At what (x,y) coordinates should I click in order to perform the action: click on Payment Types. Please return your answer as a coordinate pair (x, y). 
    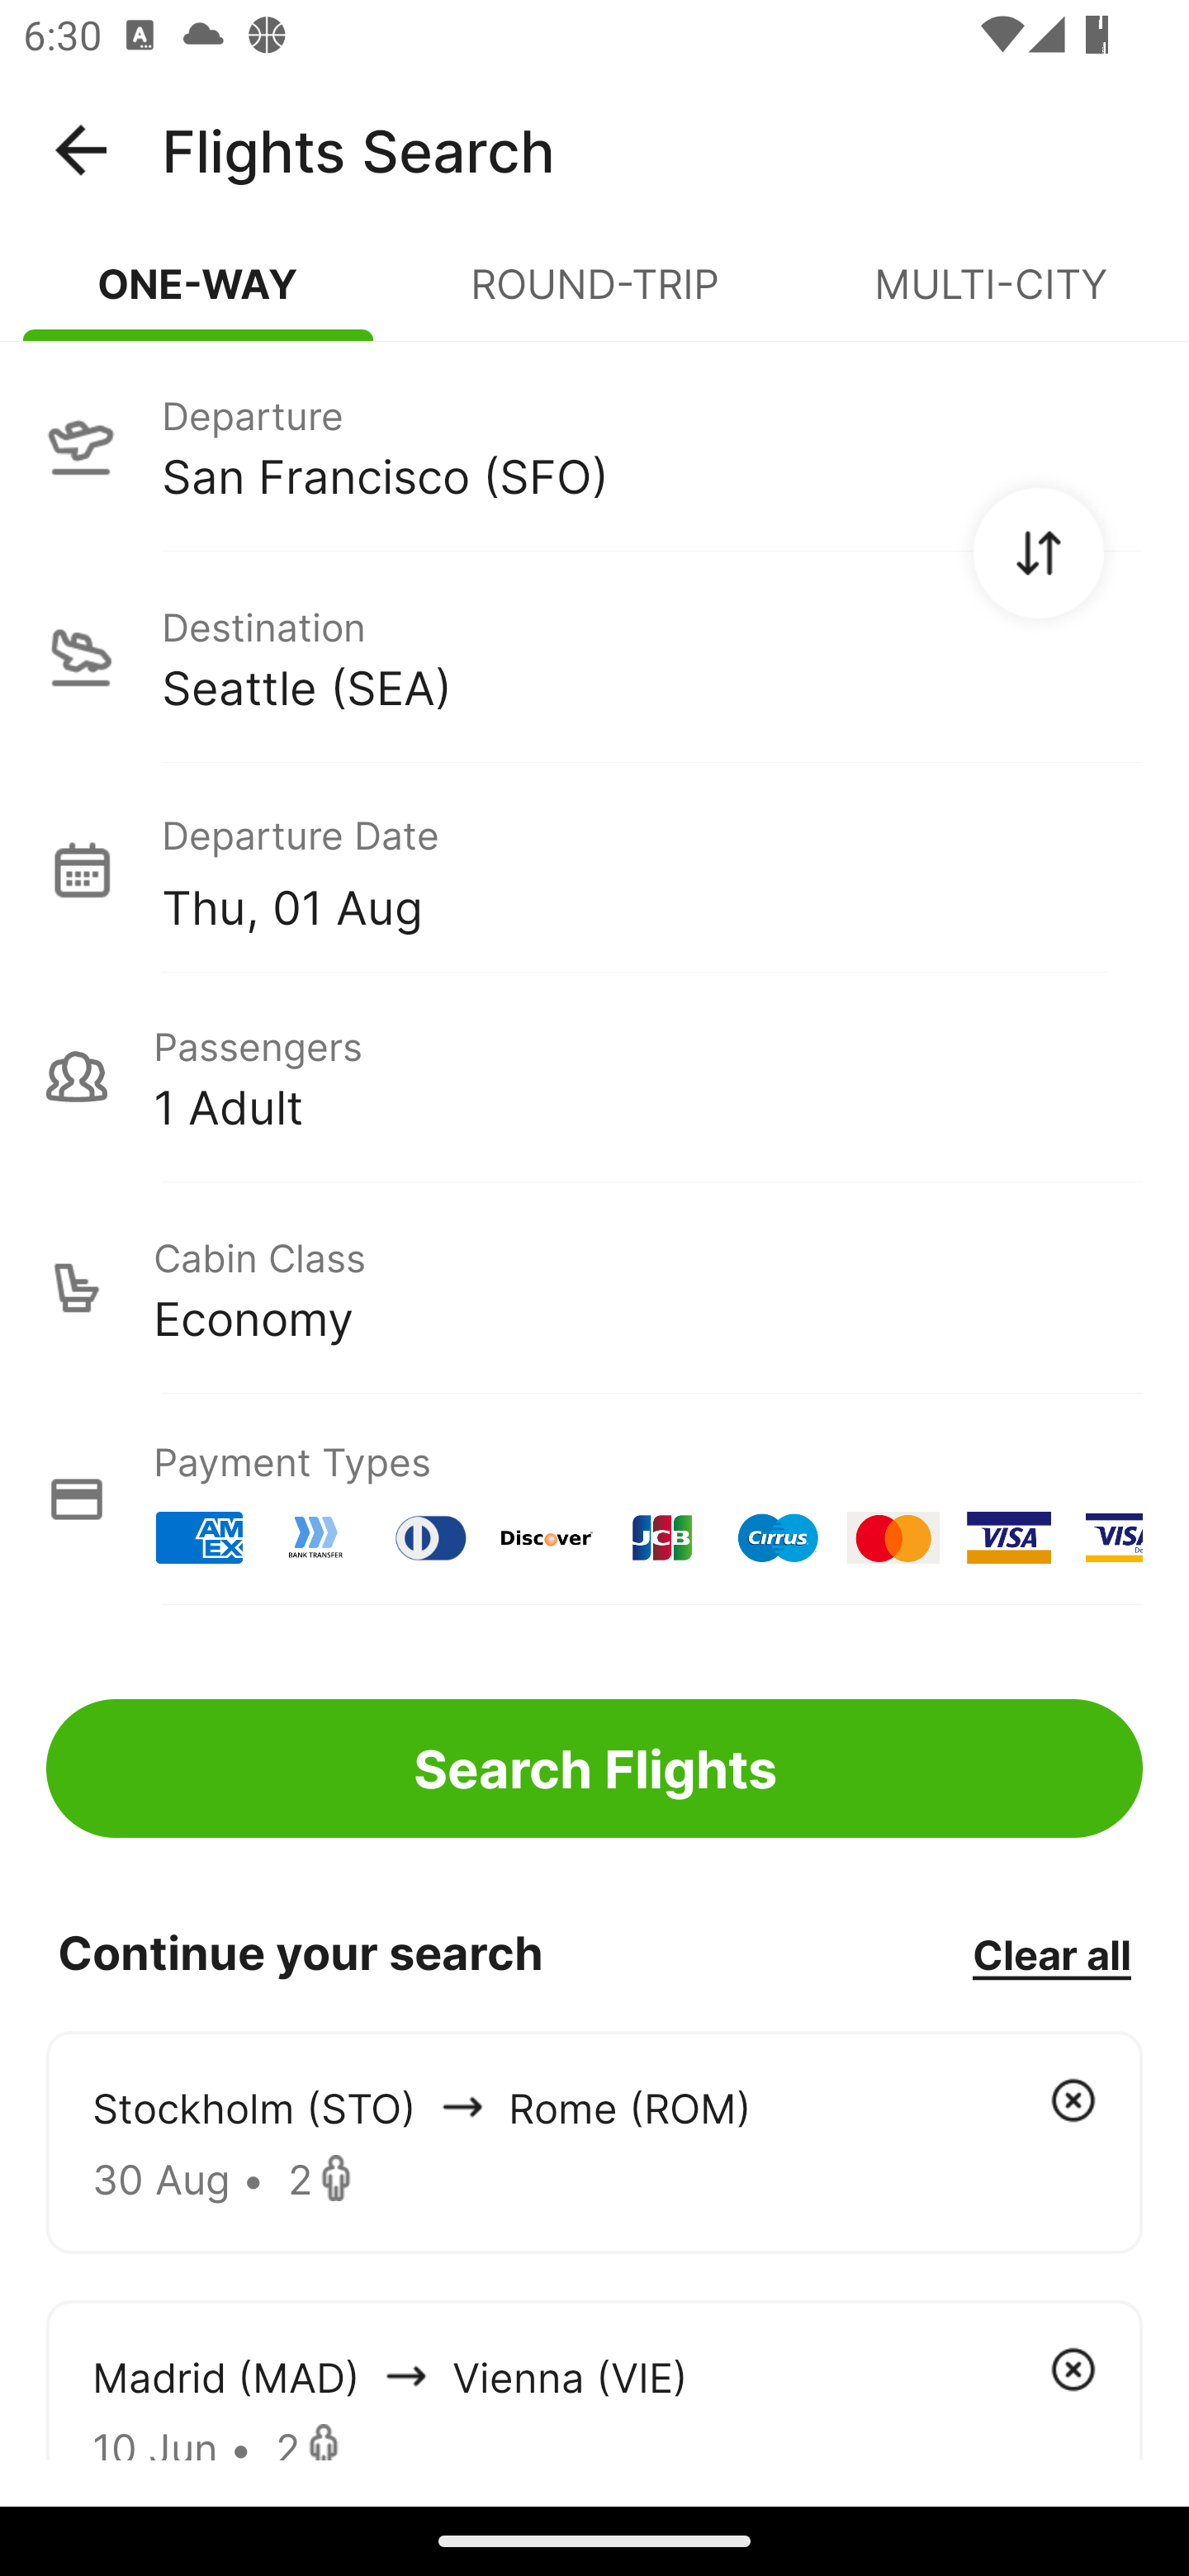
    Looking at the image, I should click on (594, 1499).